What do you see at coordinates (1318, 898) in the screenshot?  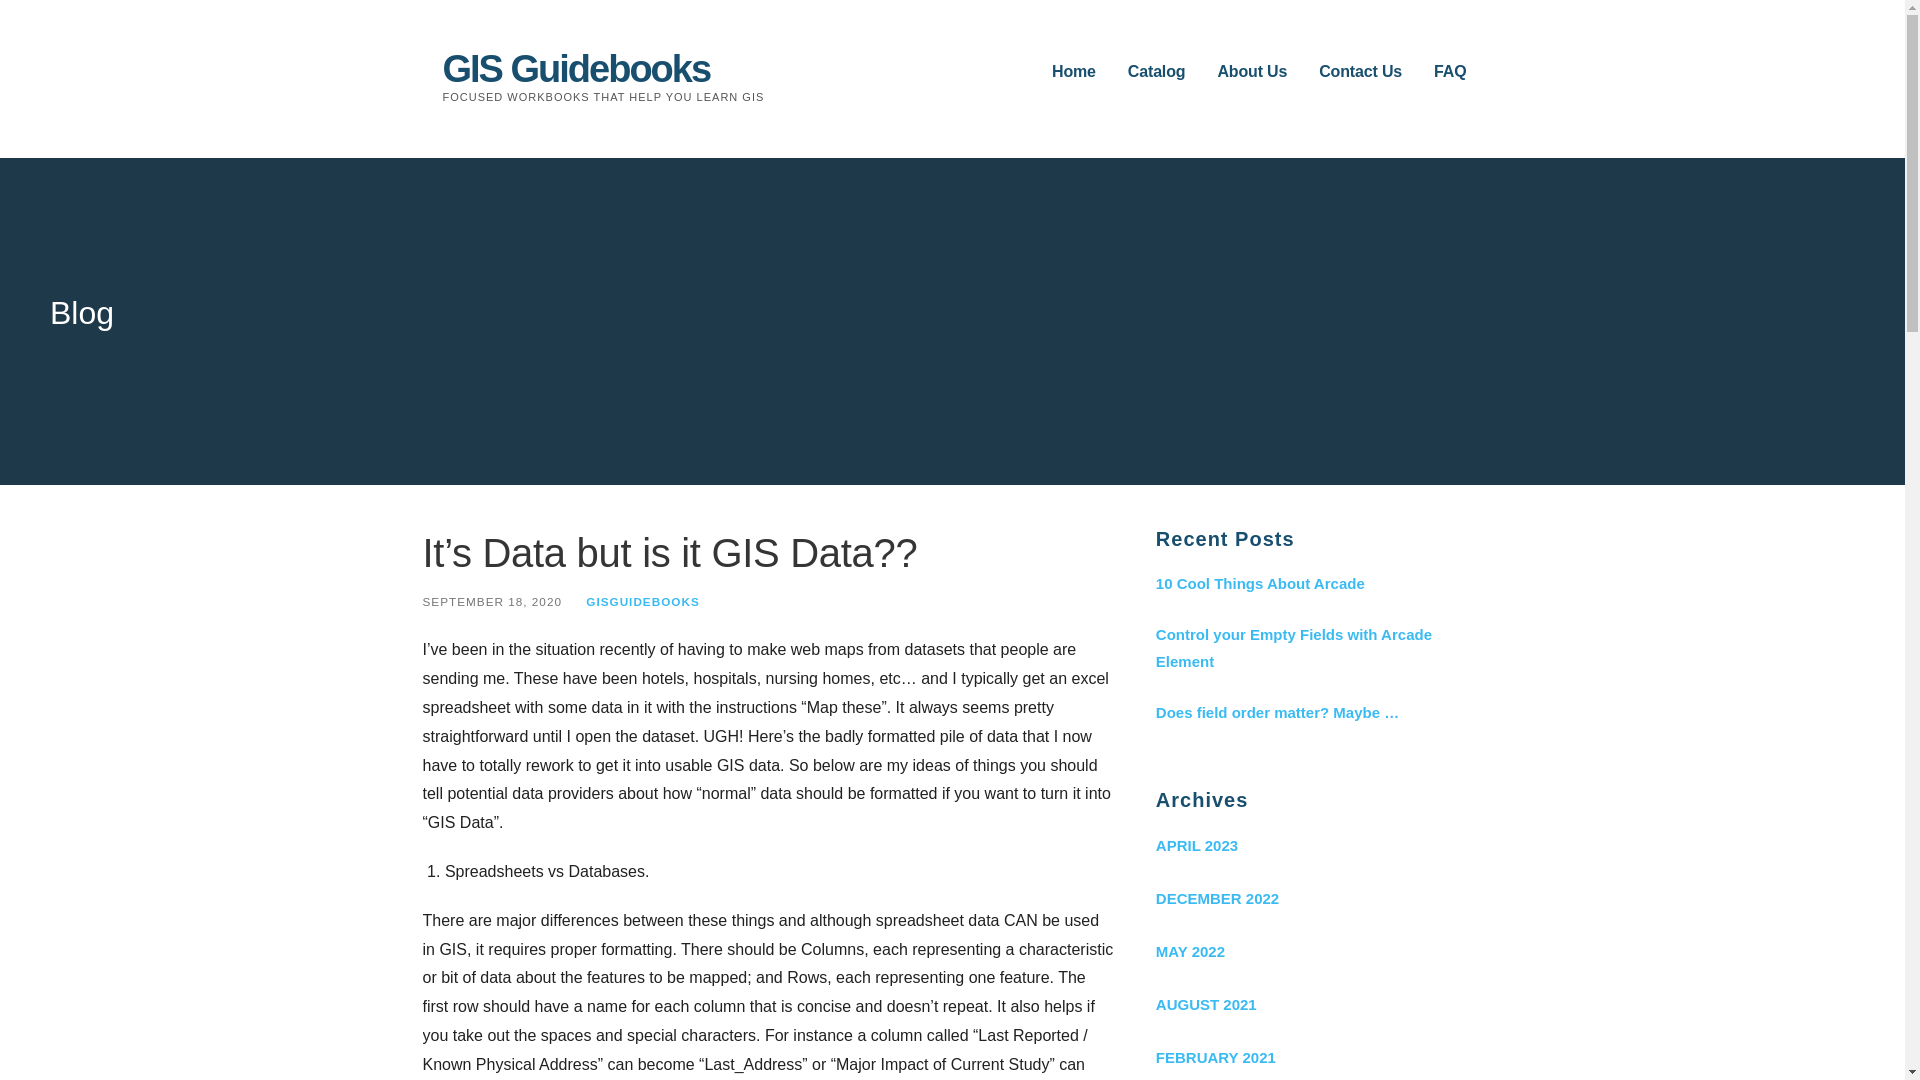 I see `DECEMBER 2022` at bounding box center [1318, 898].